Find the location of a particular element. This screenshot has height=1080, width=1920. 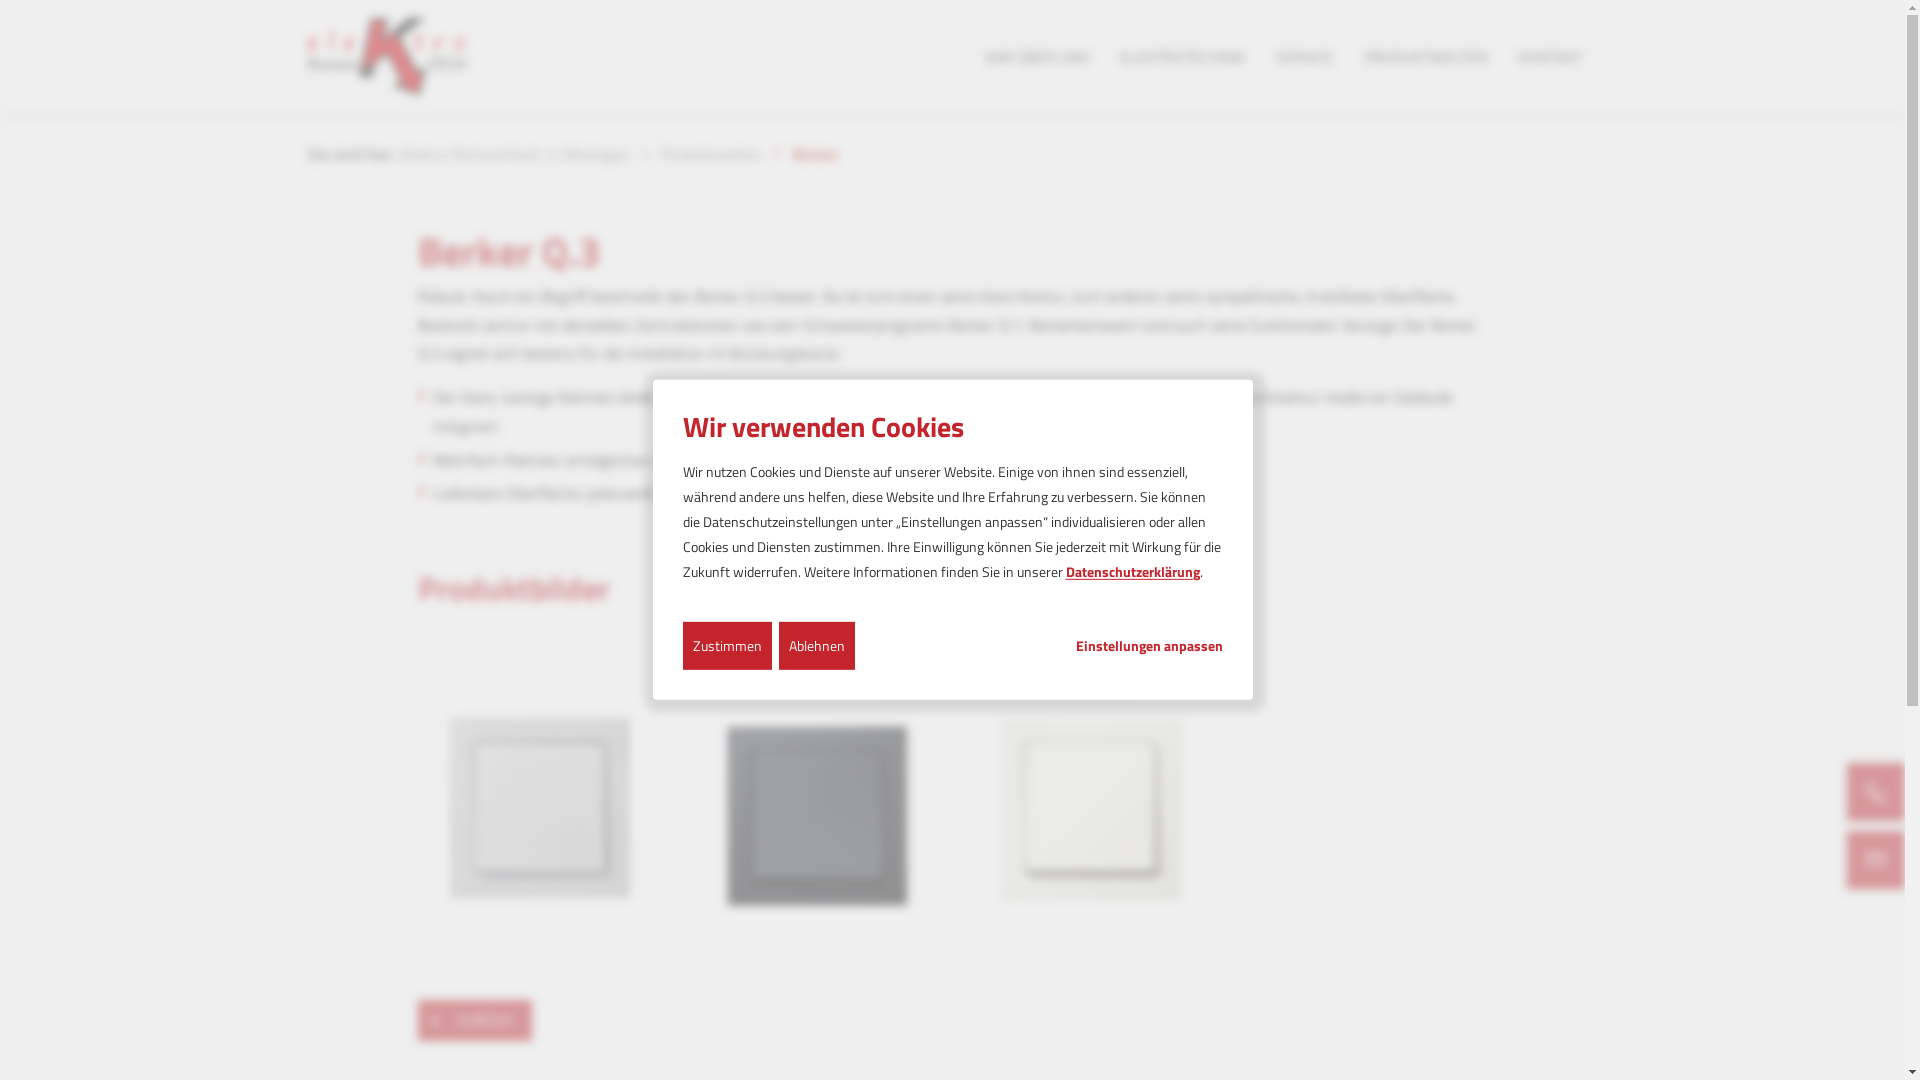

  is located at coordinates (540, 808).